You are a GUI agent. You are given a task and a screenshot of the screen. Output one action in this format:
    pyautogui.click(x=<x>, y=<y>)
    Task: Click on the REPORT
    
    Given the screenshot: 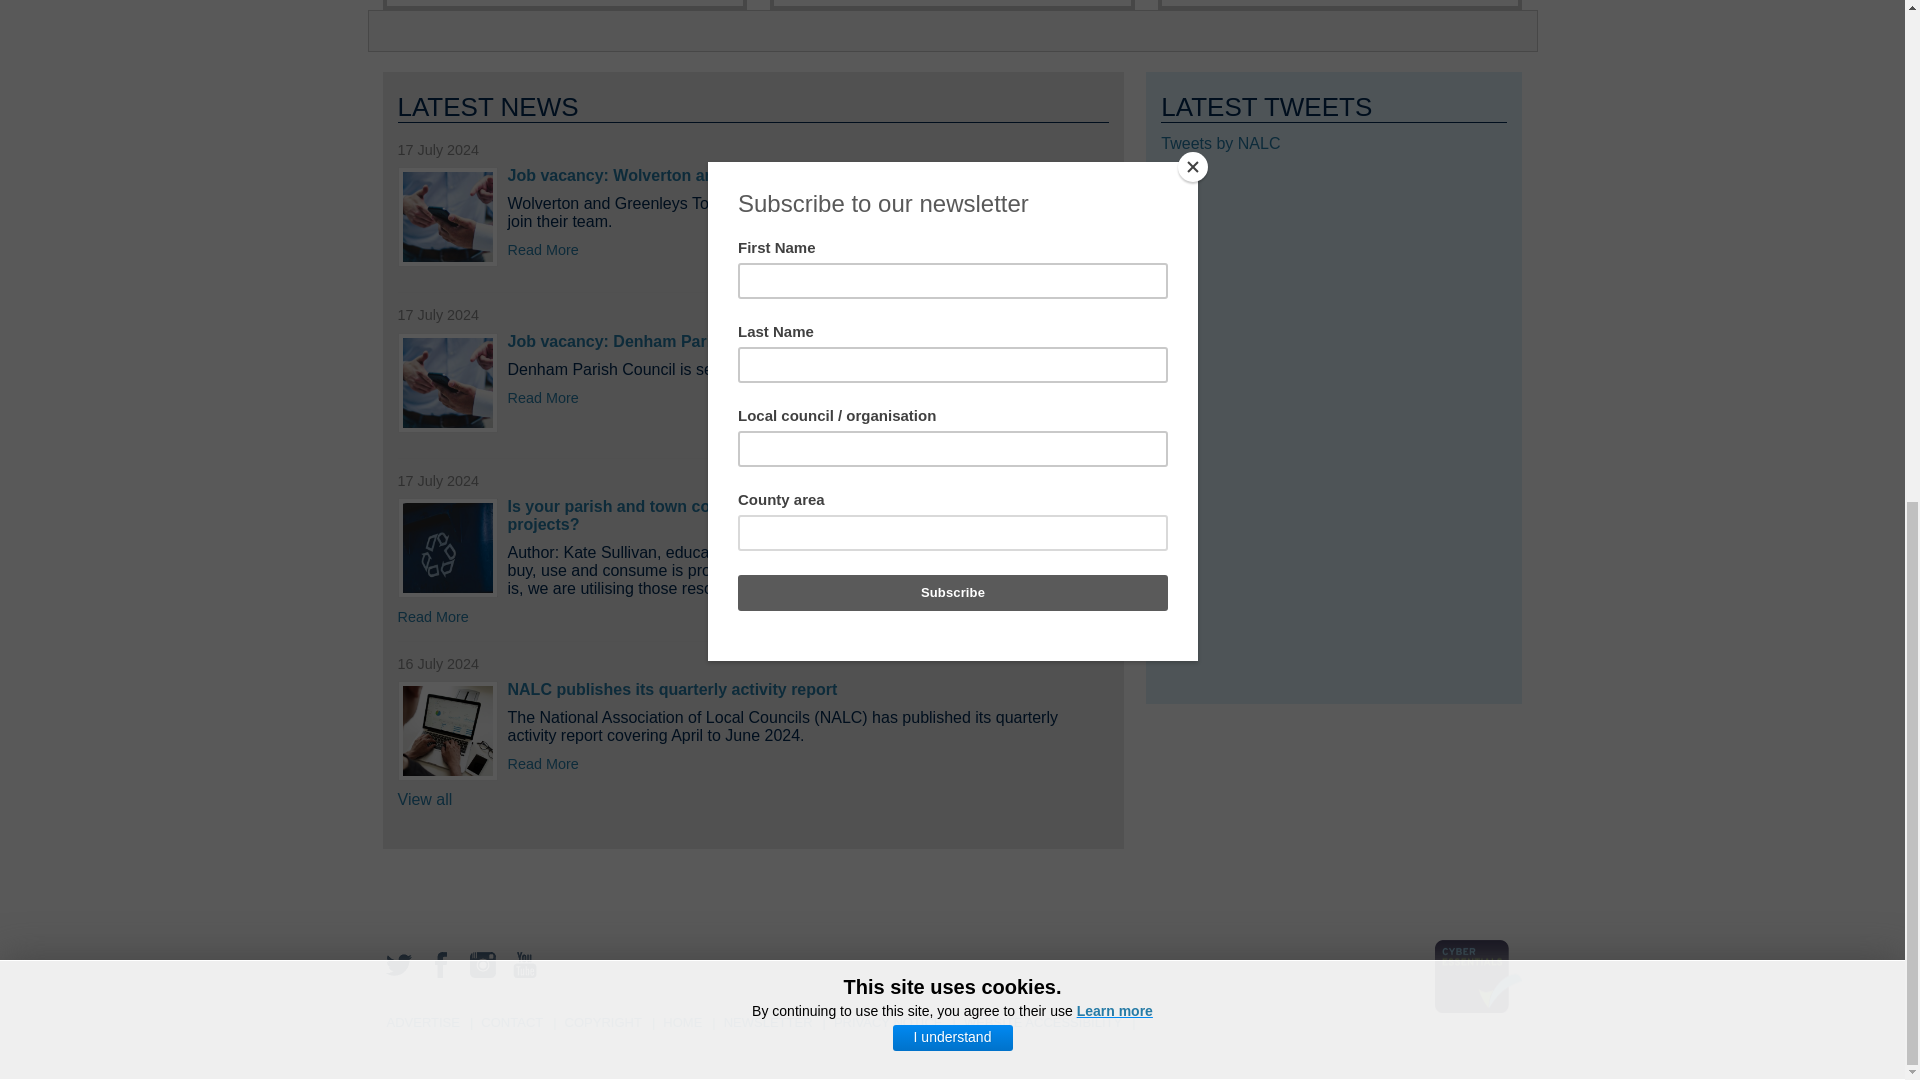 What is the action you would take?
    pyautogui.click(x=447, y=730)
    